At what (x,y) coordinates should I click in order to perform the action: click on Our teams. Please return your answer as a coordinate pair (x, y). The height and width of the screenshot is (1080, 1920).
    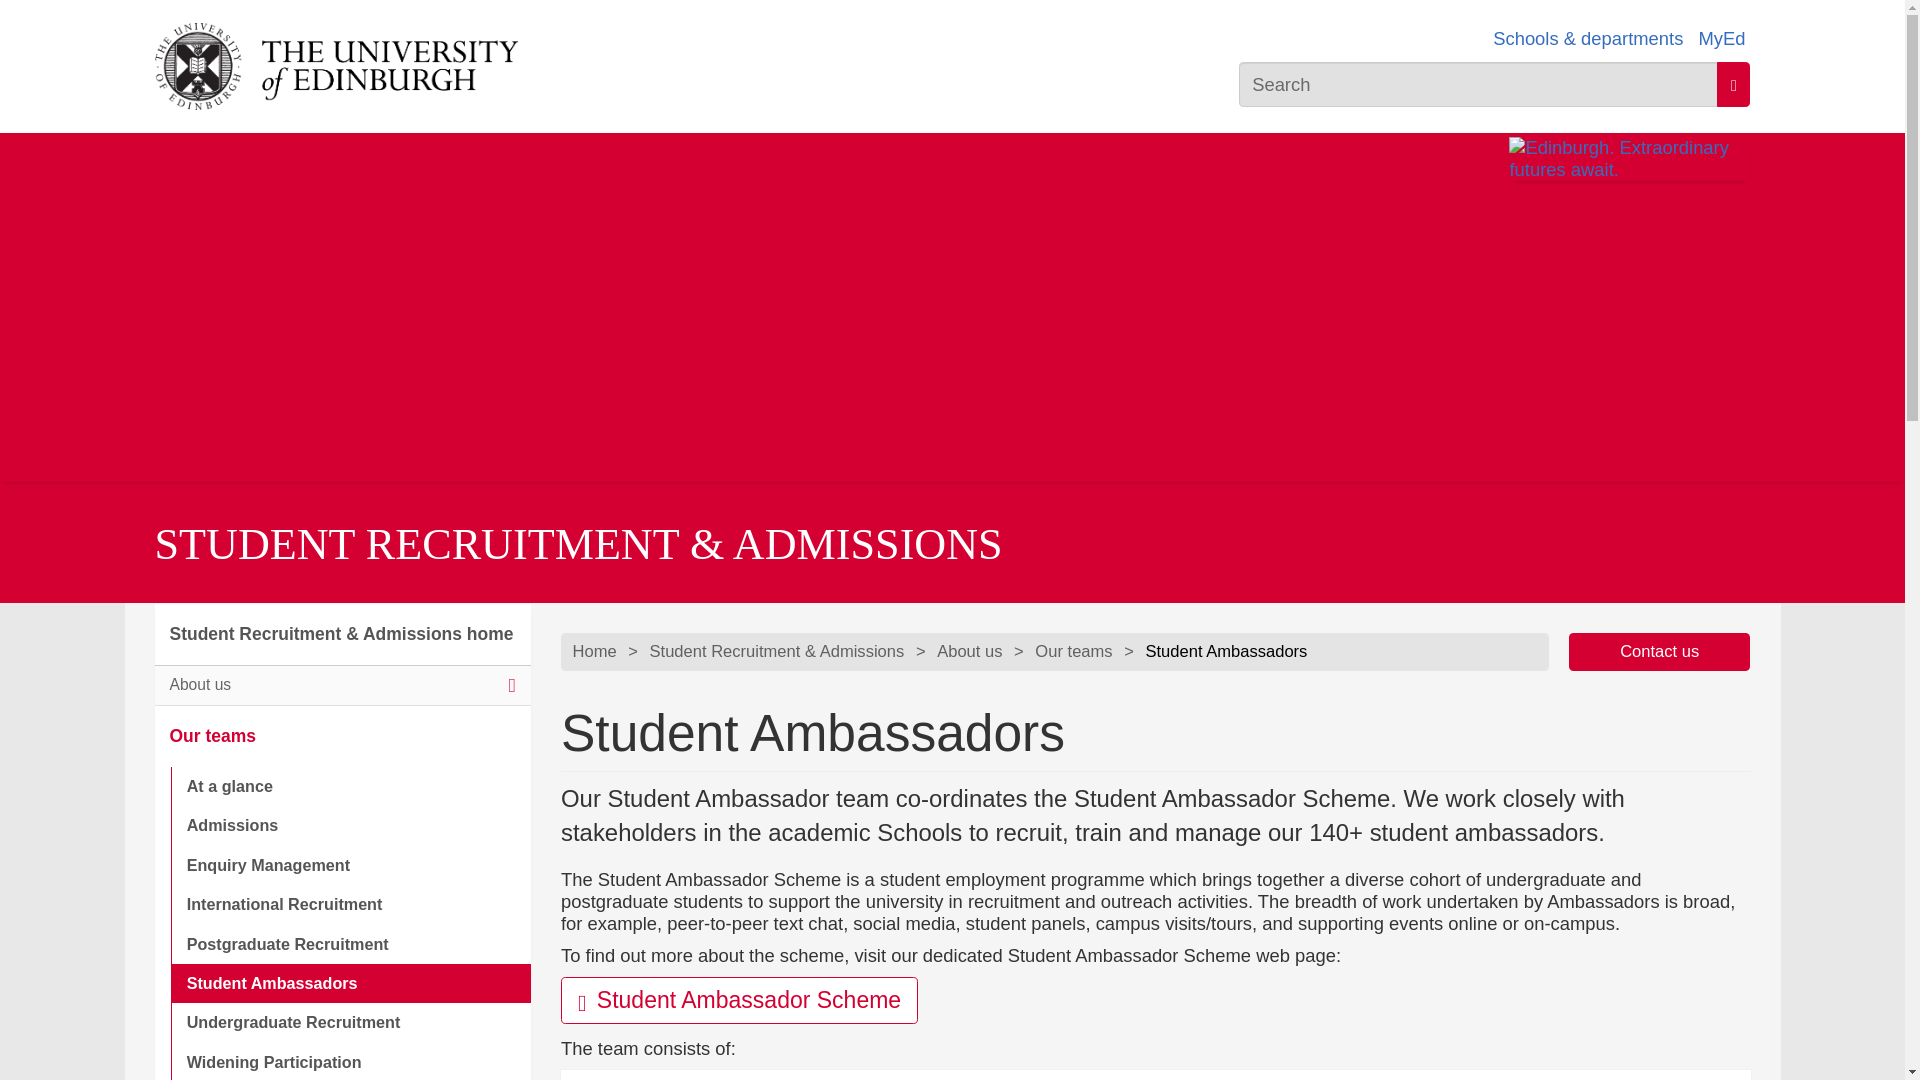
    Looking at the image, I should click on (342, 736).